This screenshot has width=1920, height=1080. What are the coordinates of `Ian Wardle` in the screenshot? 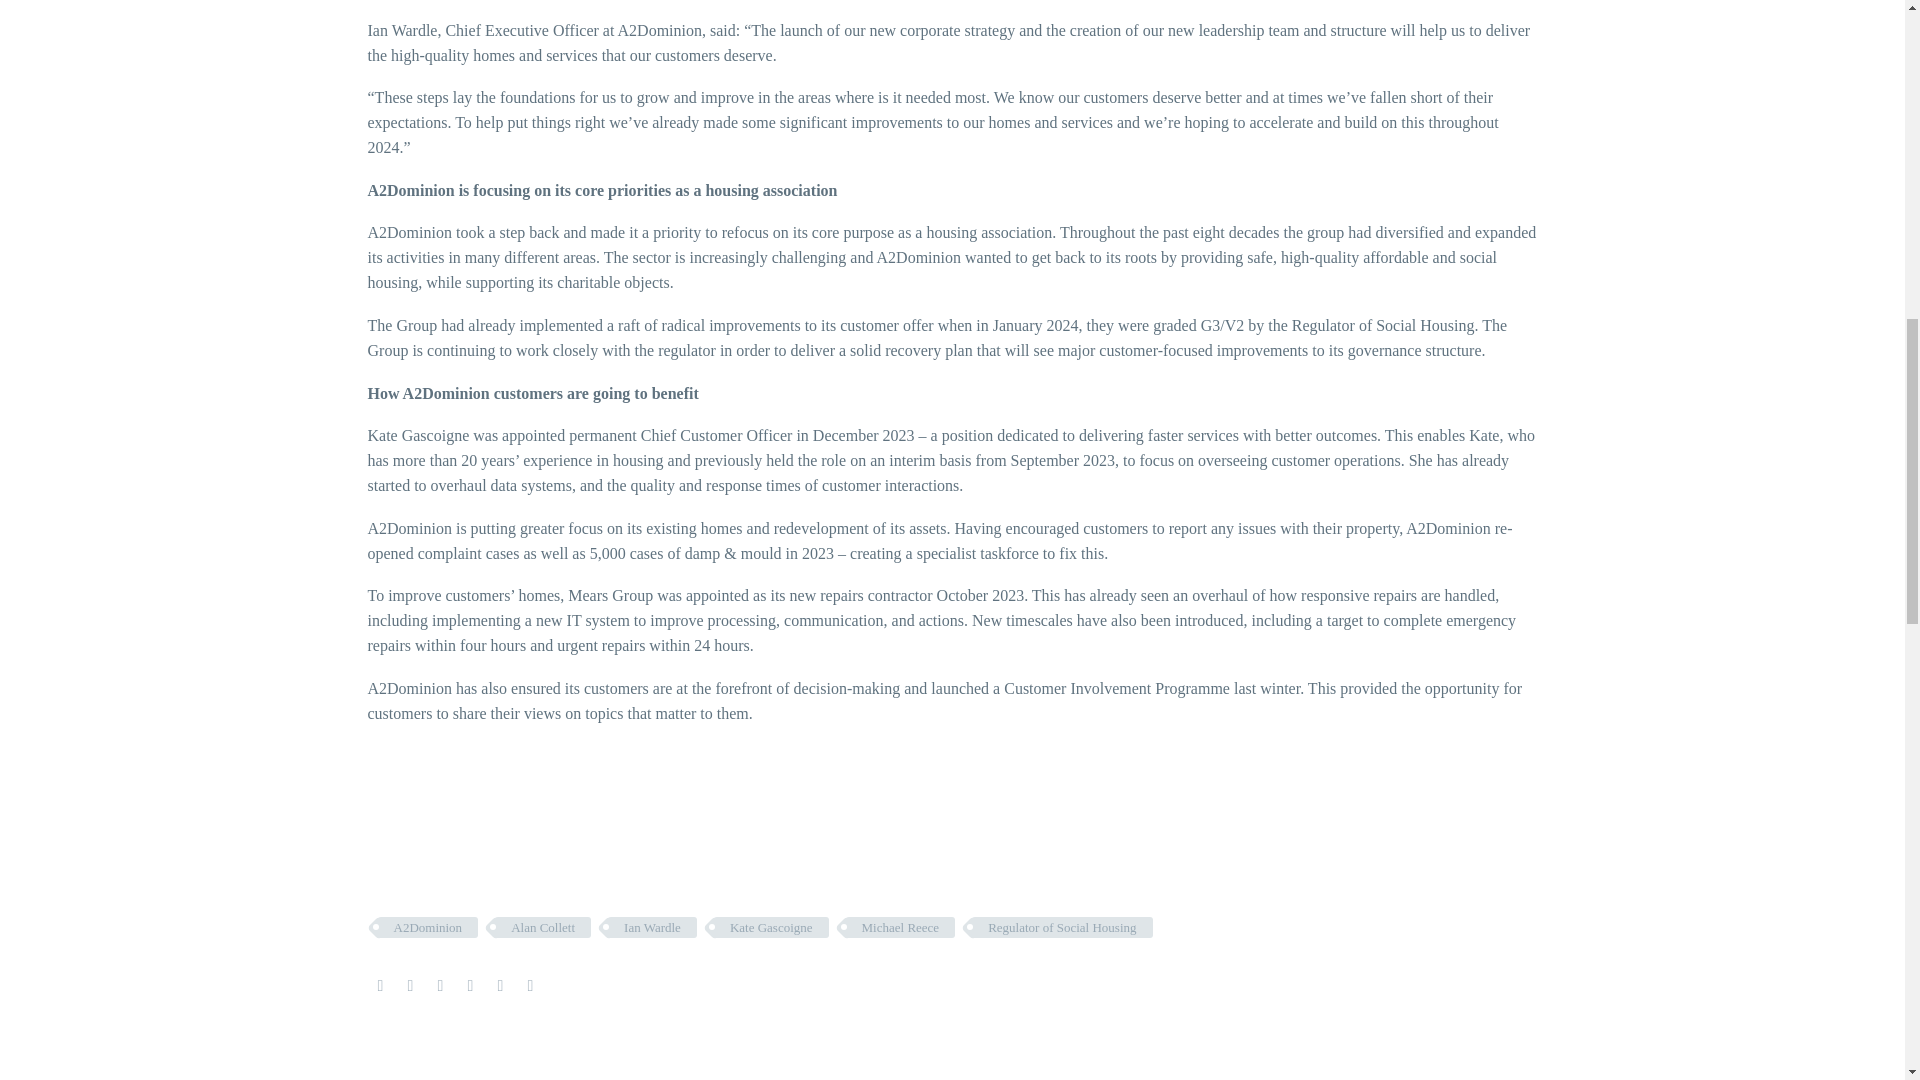 It's located at (652, 927).